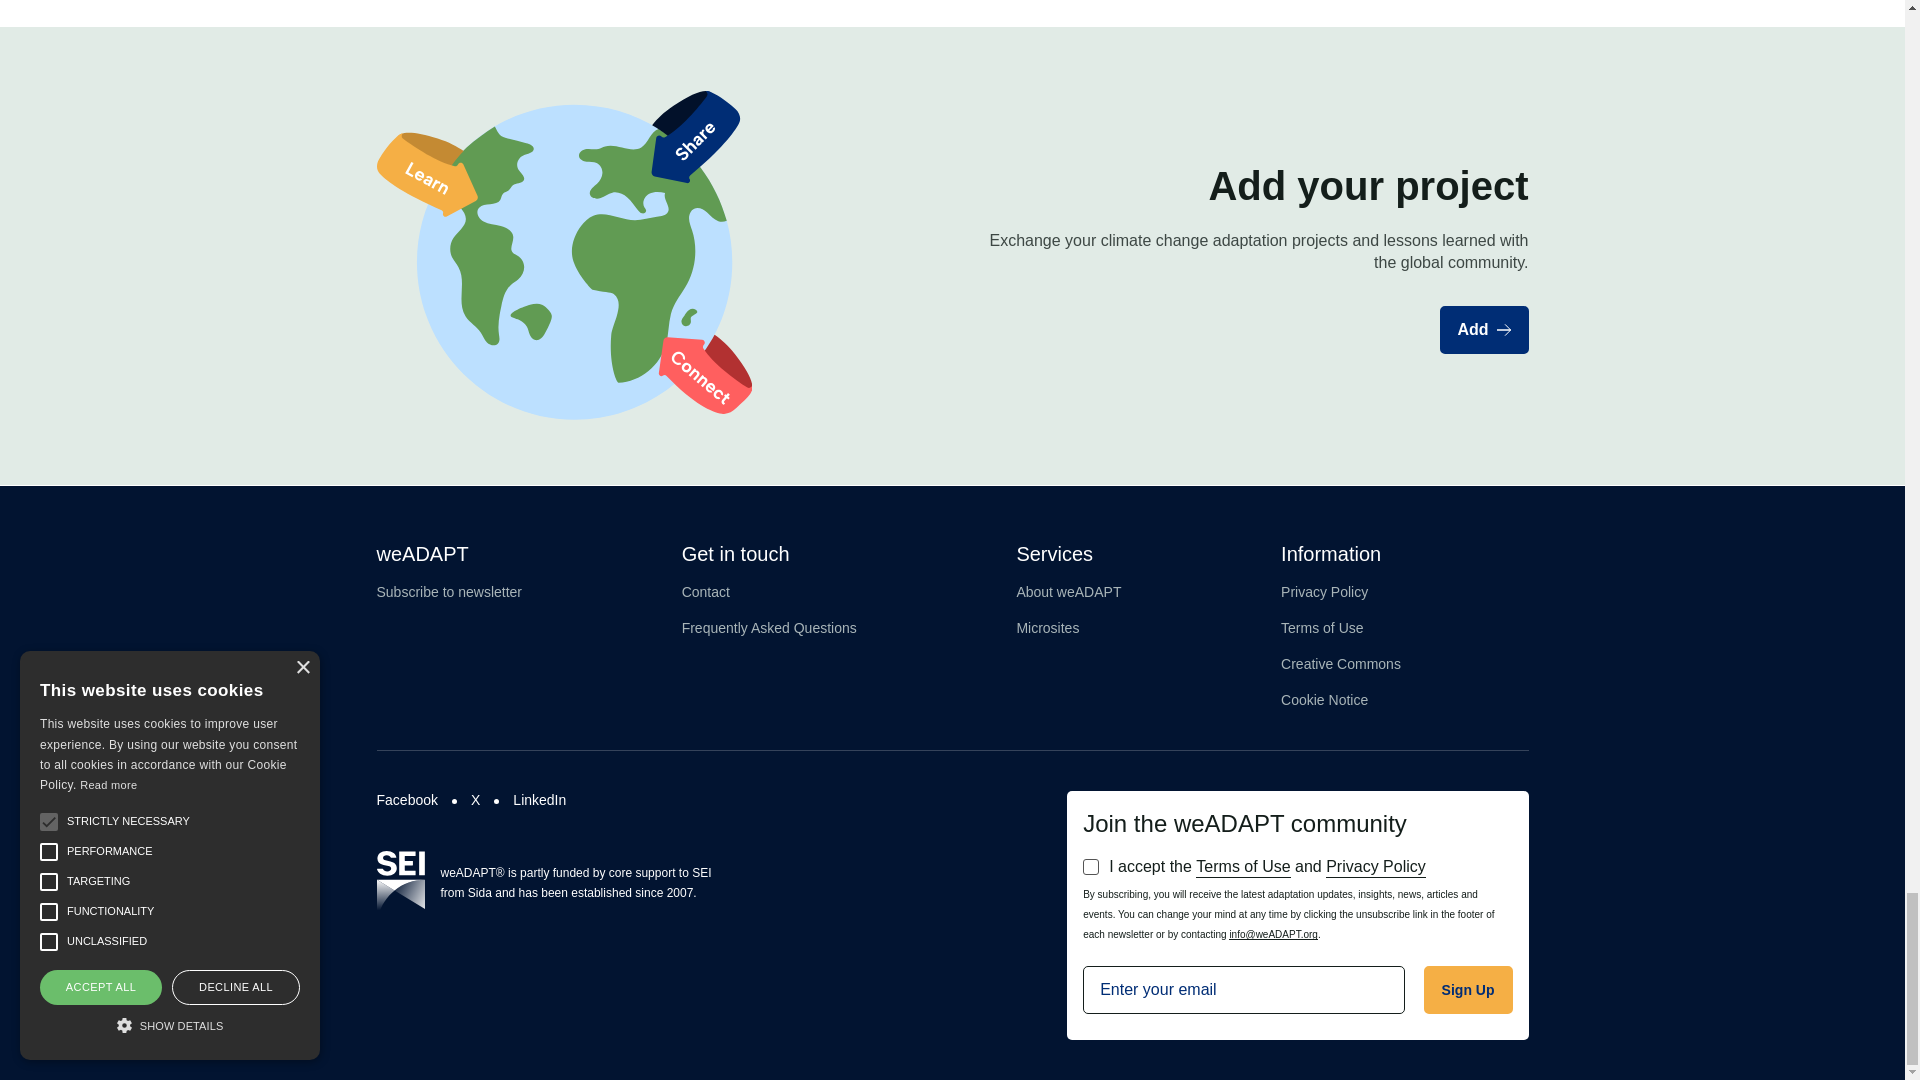 The image size is (1920, 1080). What do you see at coordinates (1468, 990) in the screenshot?
I see `Sign Up` at bounding box center [1468, 990].